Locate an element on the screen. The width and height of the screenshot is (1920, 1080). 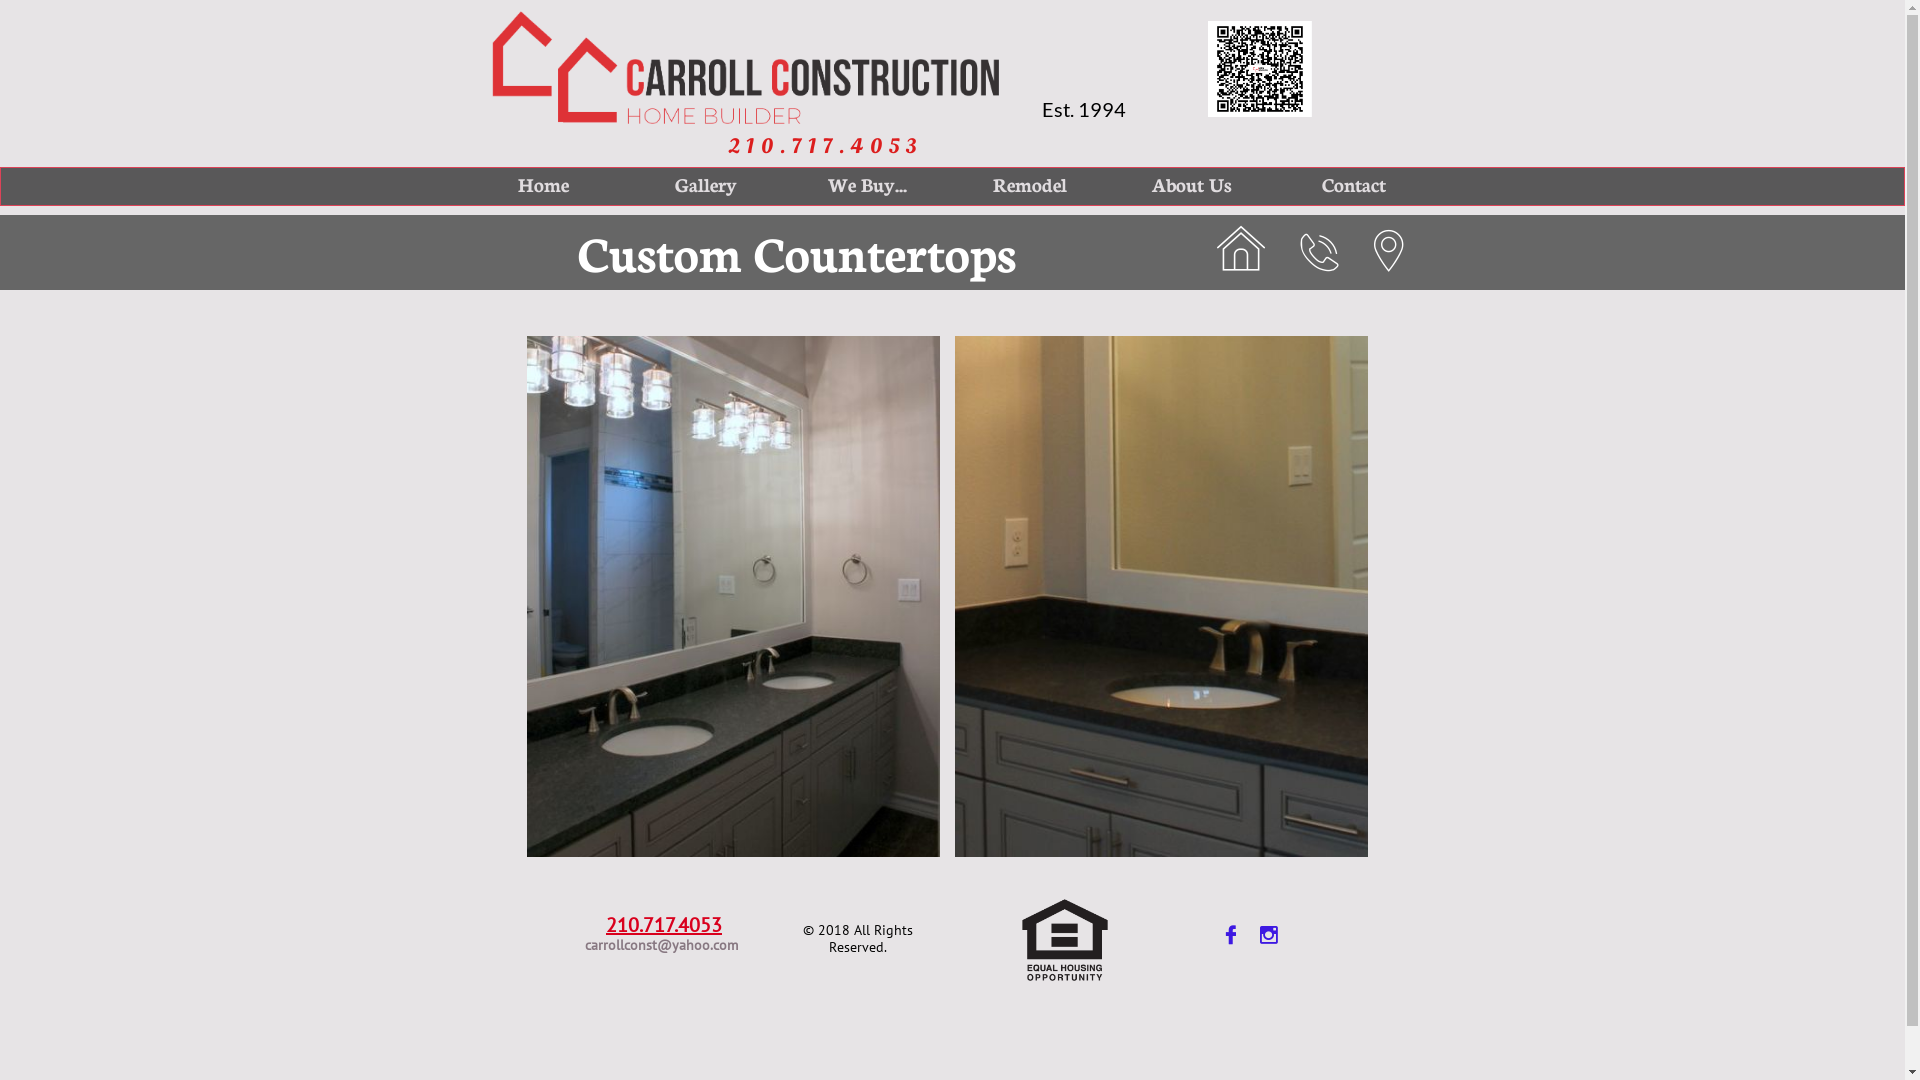
We Buy... is located at coordinates (867, 184).